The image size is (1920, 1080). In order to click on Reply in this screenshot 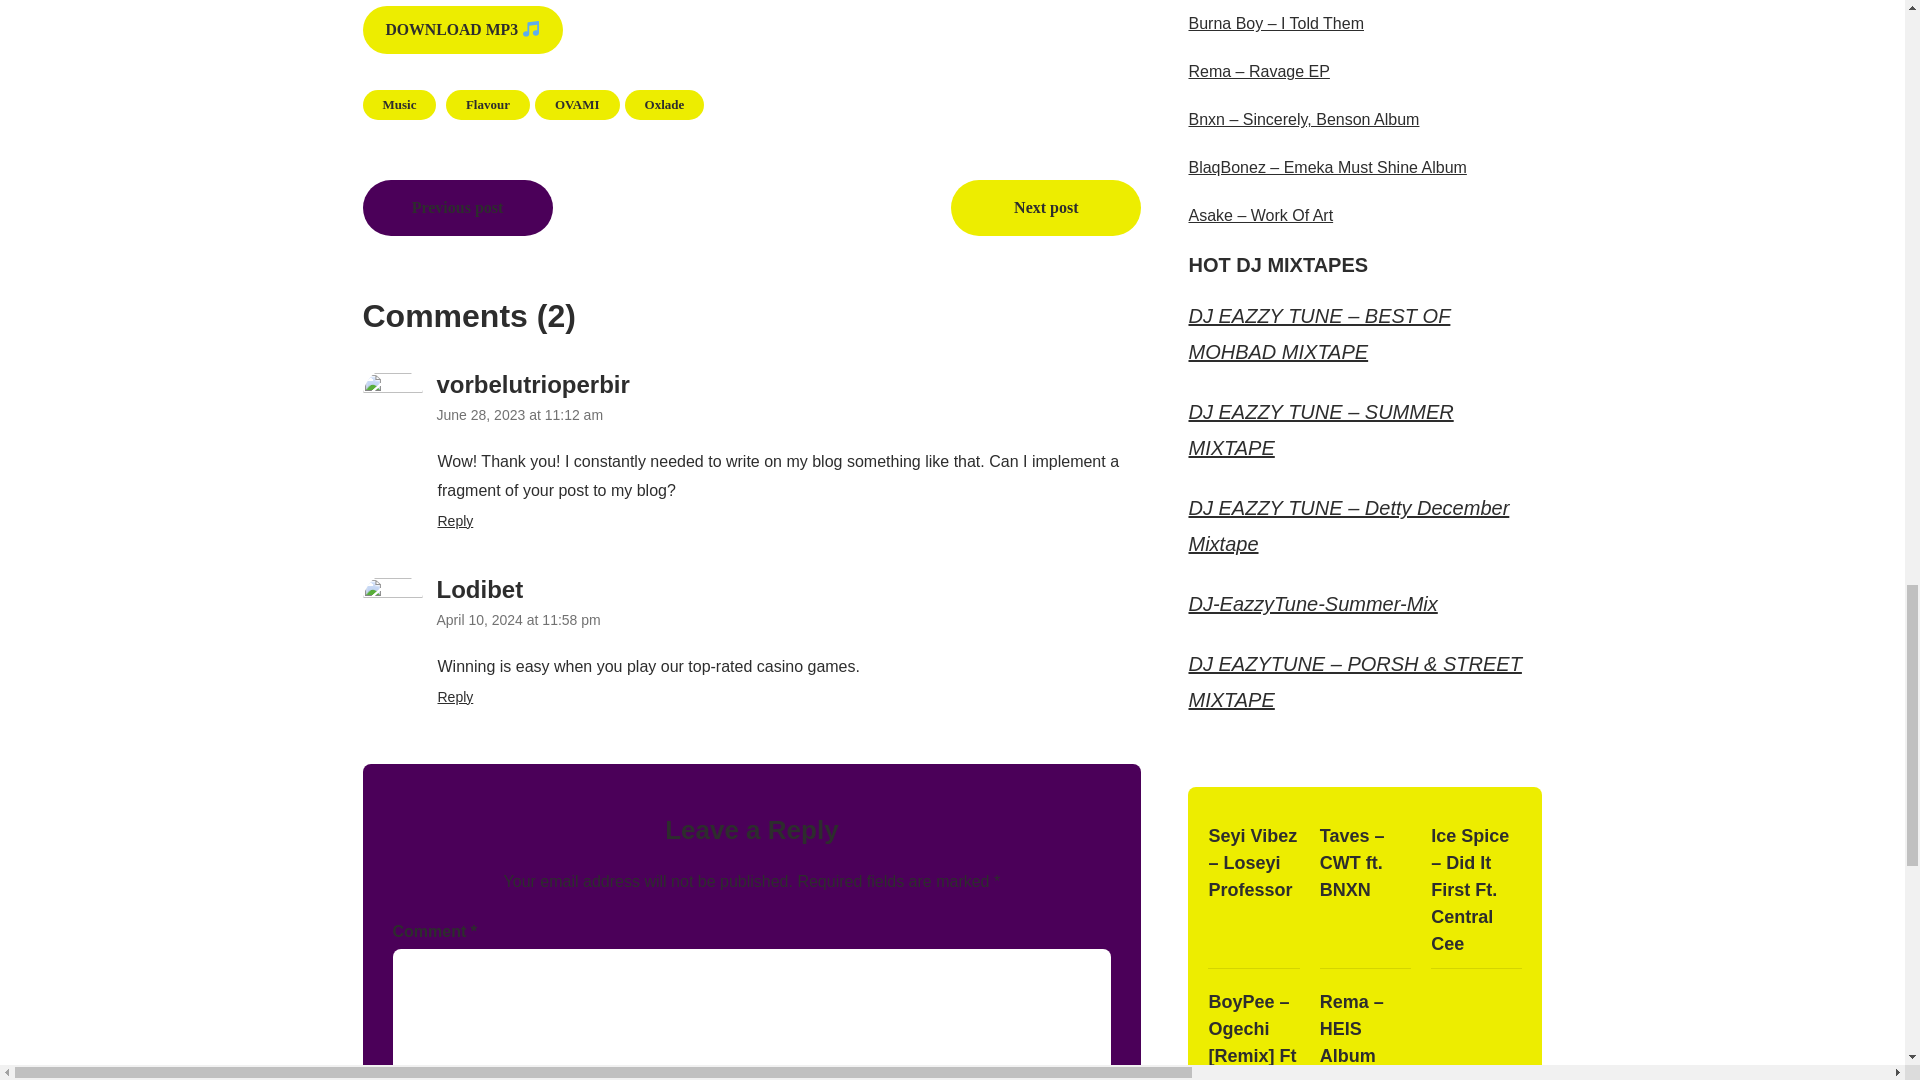, I will do `click(456, 521)`.